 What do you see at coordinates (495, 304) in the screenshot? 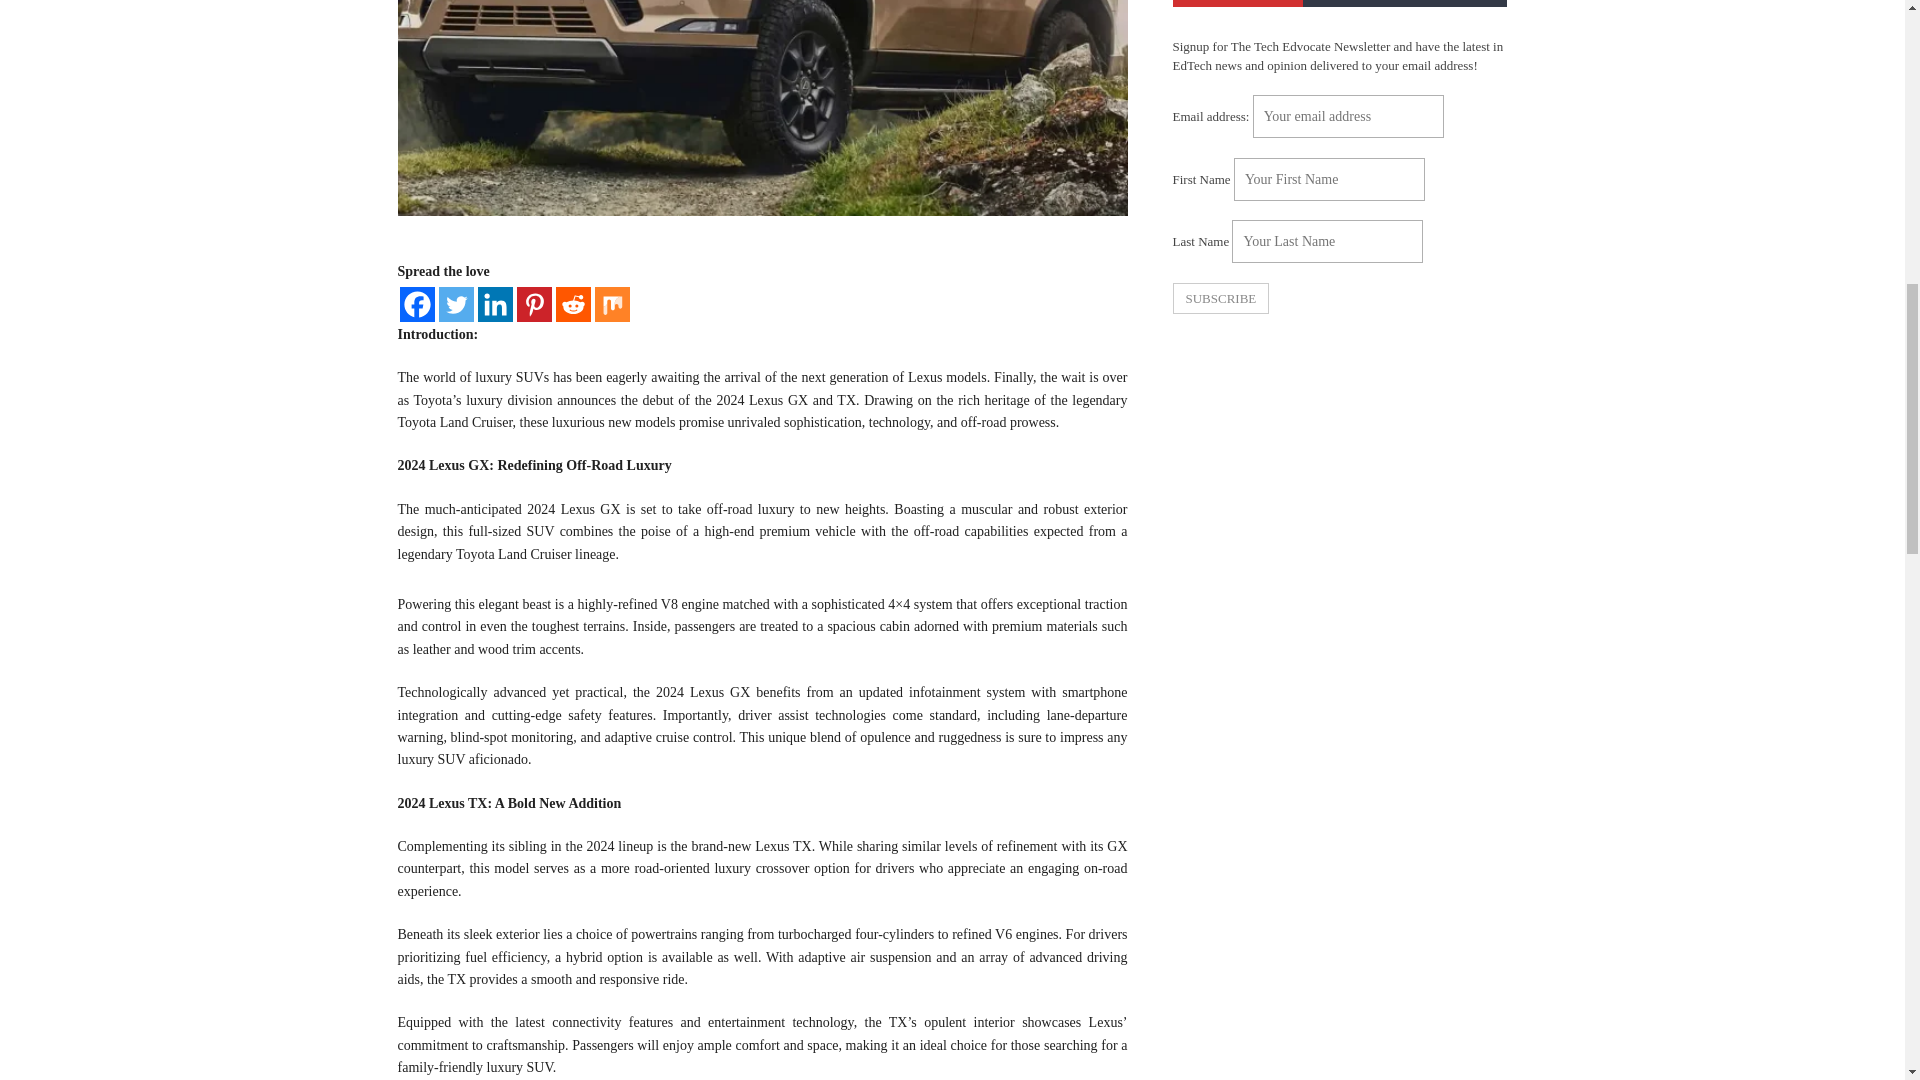
I see `Linkedin` at bounding box center [495, 304].